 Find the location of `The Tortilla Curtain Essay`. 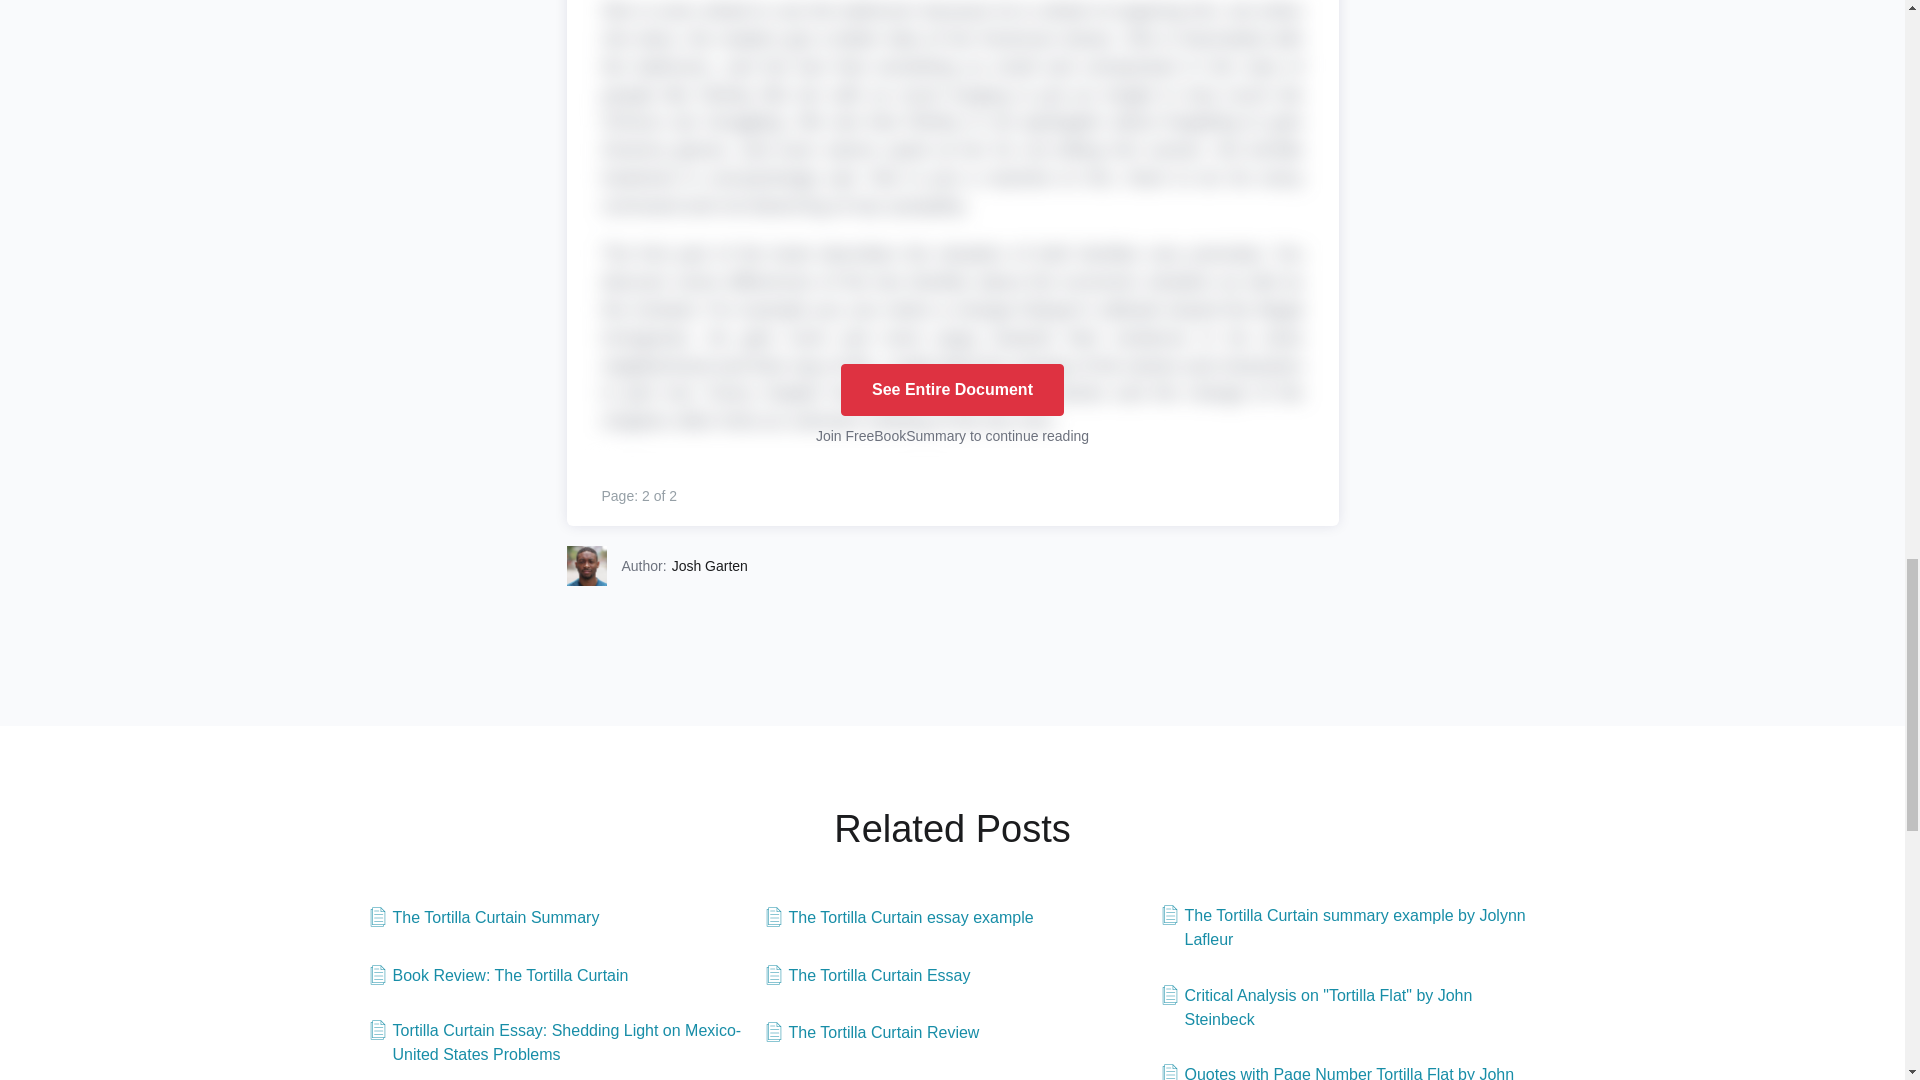

The Tortilla Curtain Essay is located at coordinates (868, 976).